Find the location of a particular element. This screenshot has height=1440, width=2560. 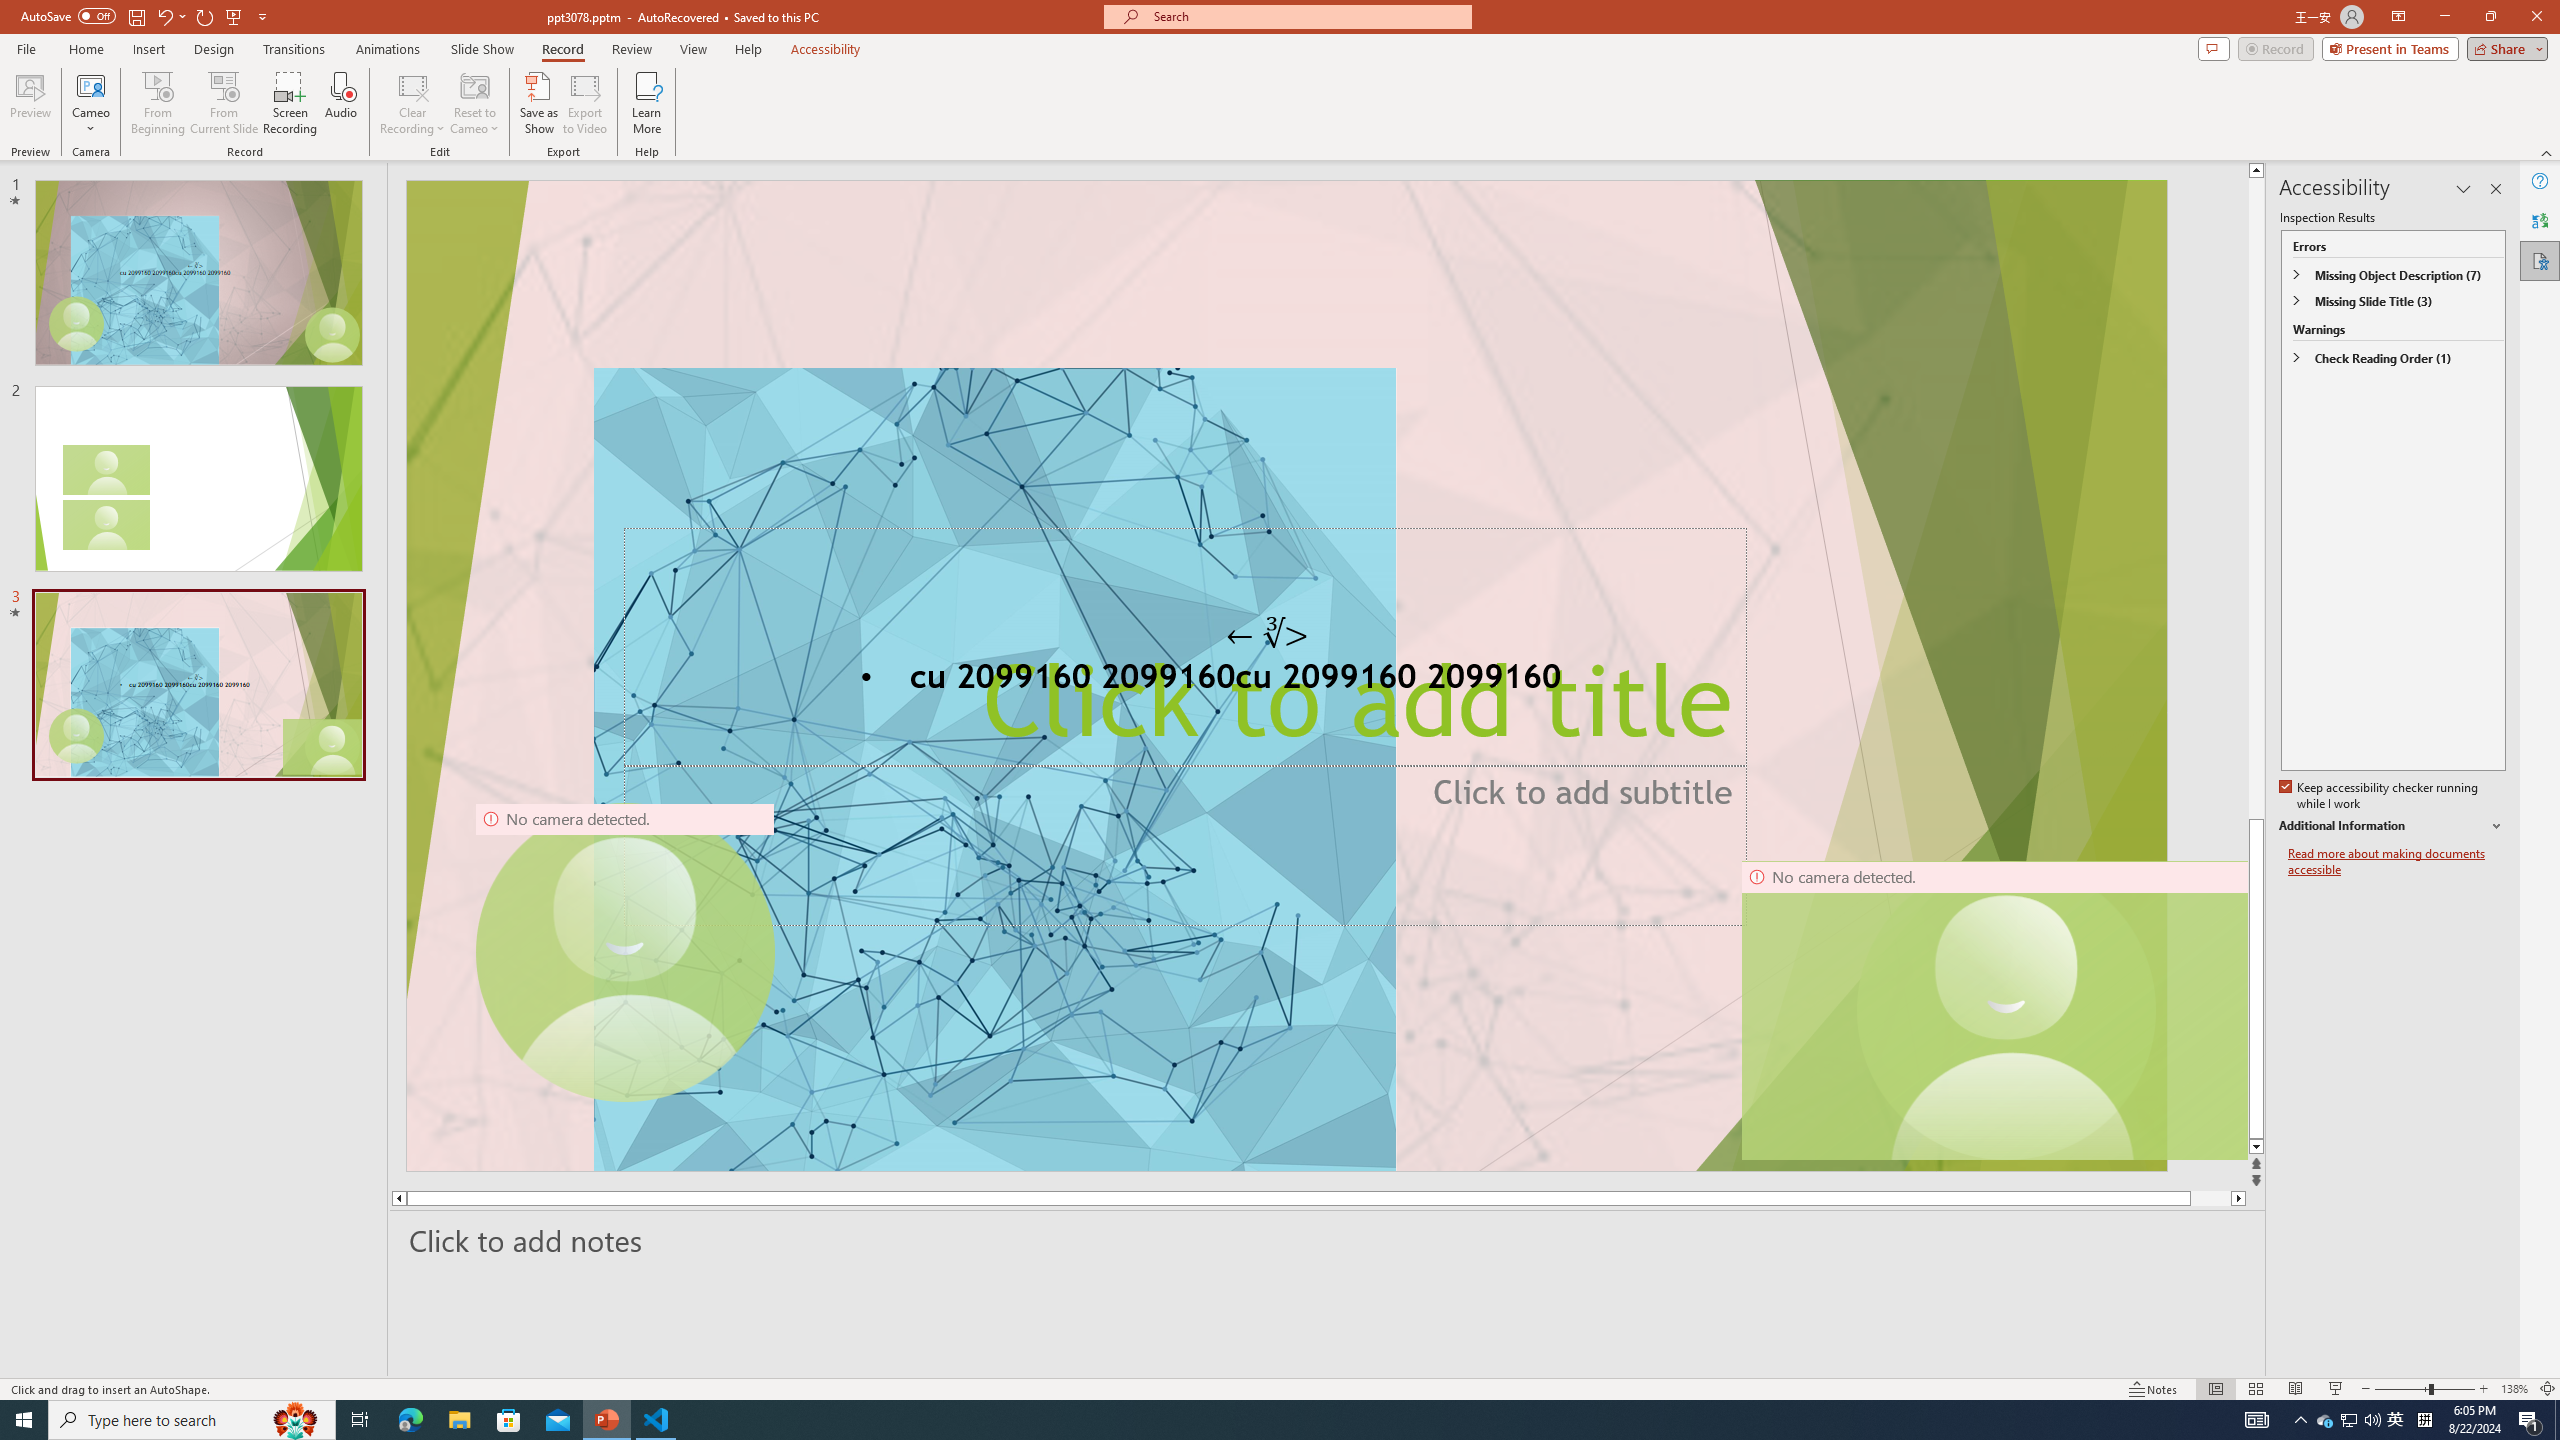

View is located at coordinates (694, 49).